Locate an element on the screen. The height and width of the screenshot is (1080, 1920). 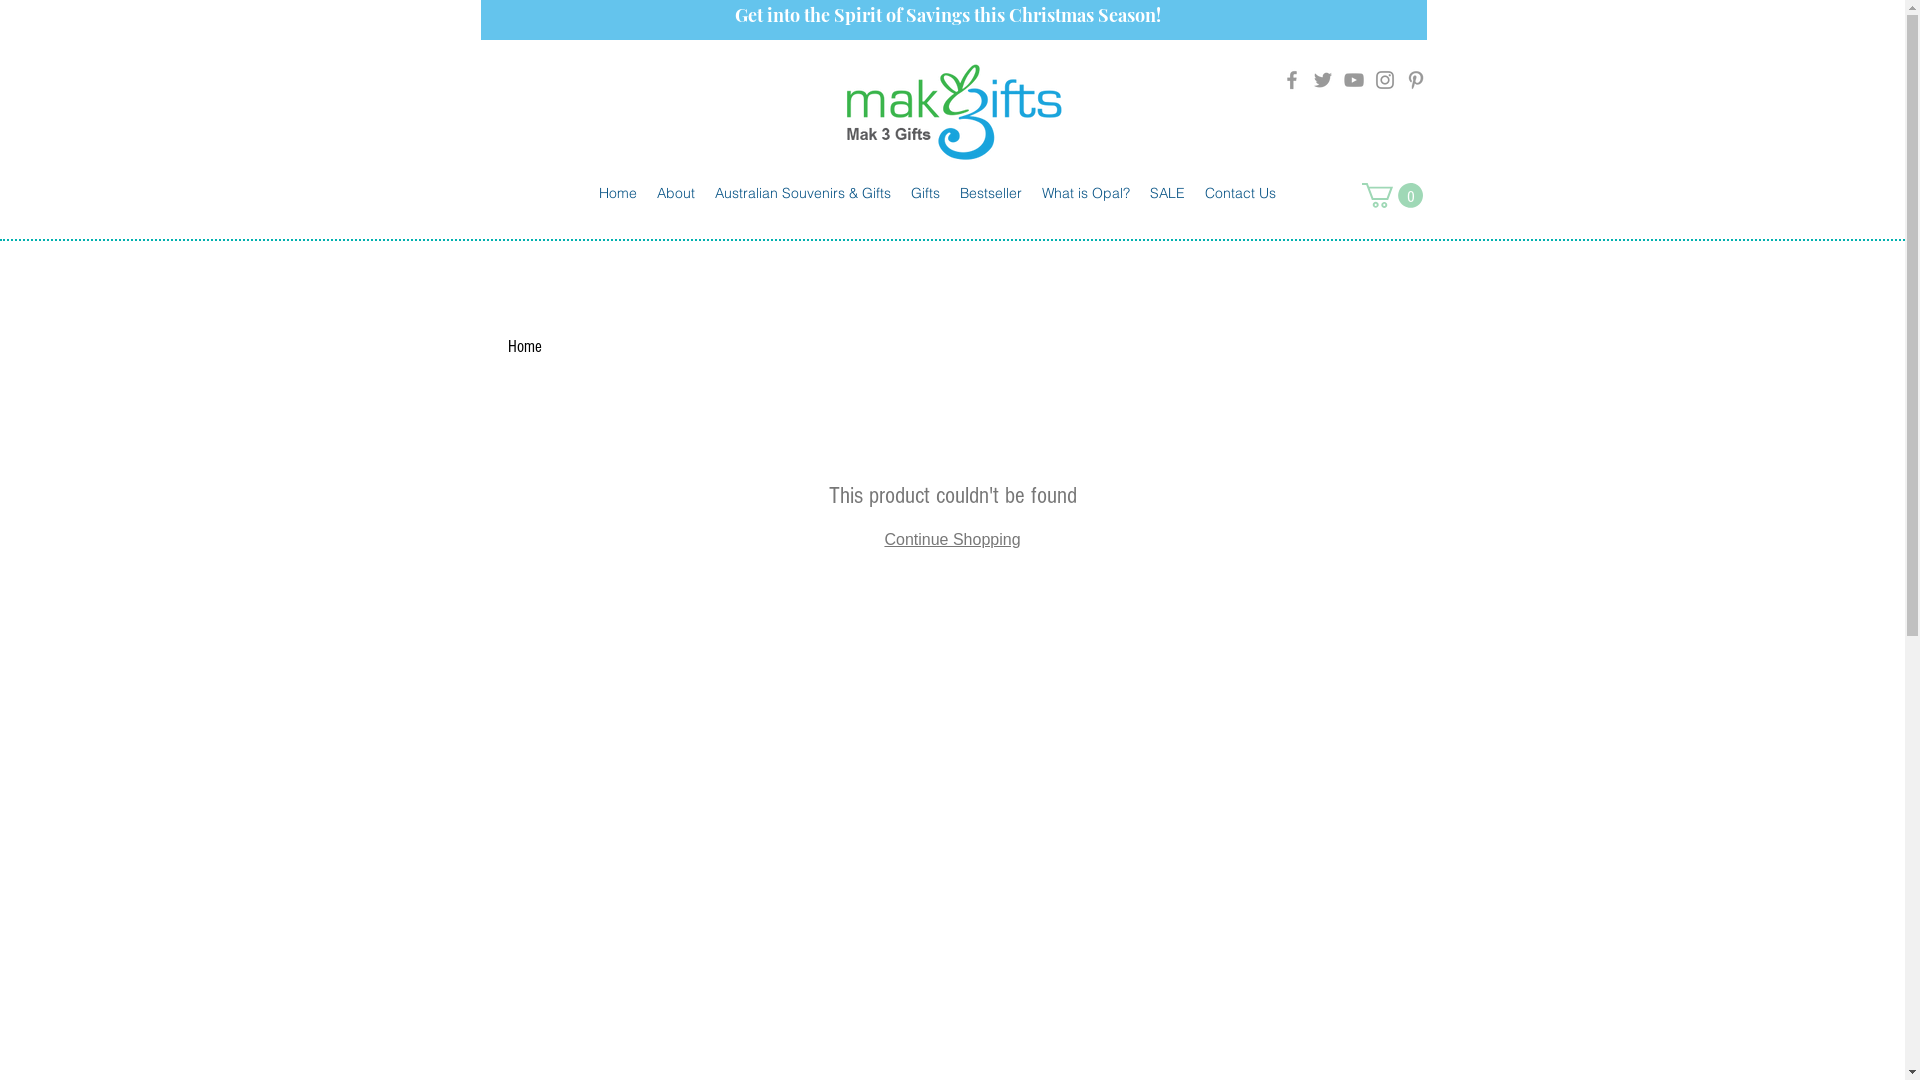
What is Opal? is located at coordinates (1086, 193).